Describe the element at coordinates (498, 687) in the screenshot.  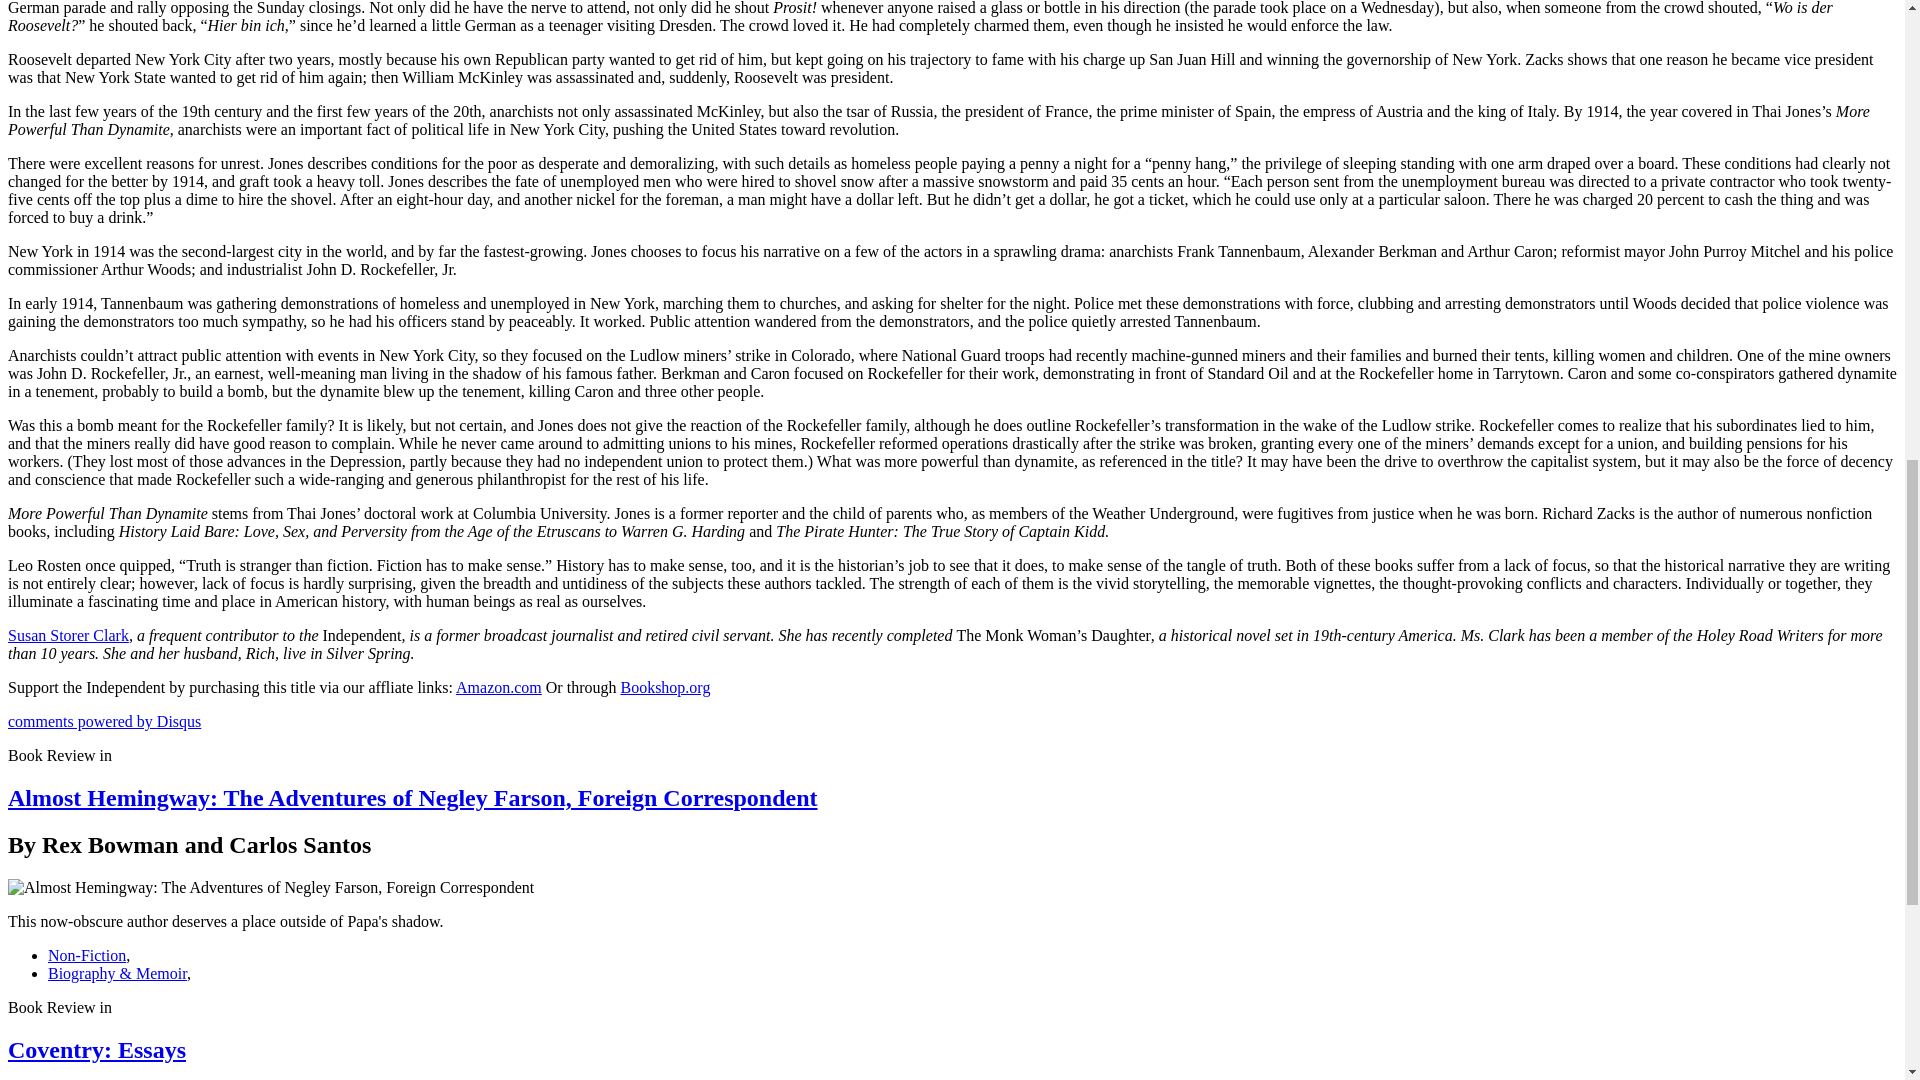
I see `Amazon.com` at that location.